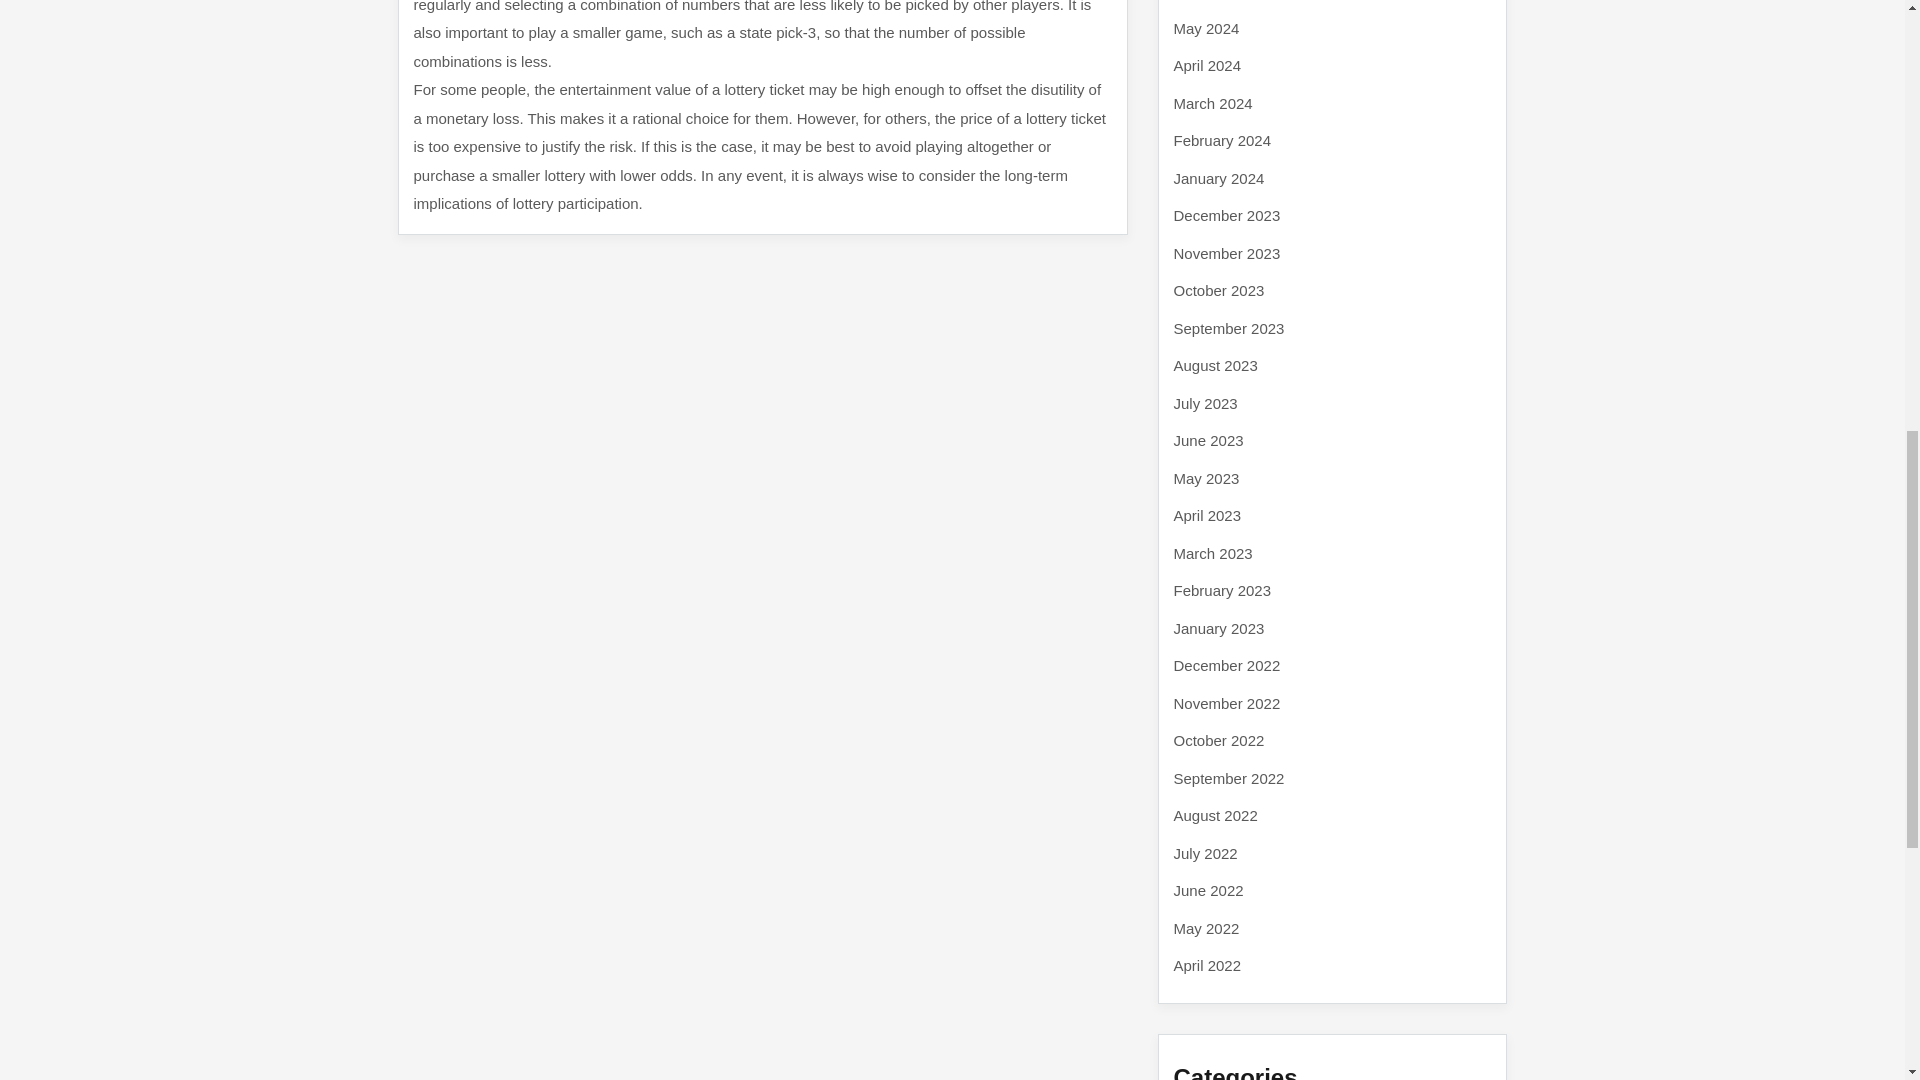 The image size is (1920, 1080). Describe the element at coordinates (1219, 628) in the screenshot. I see `January 2023` at that location.